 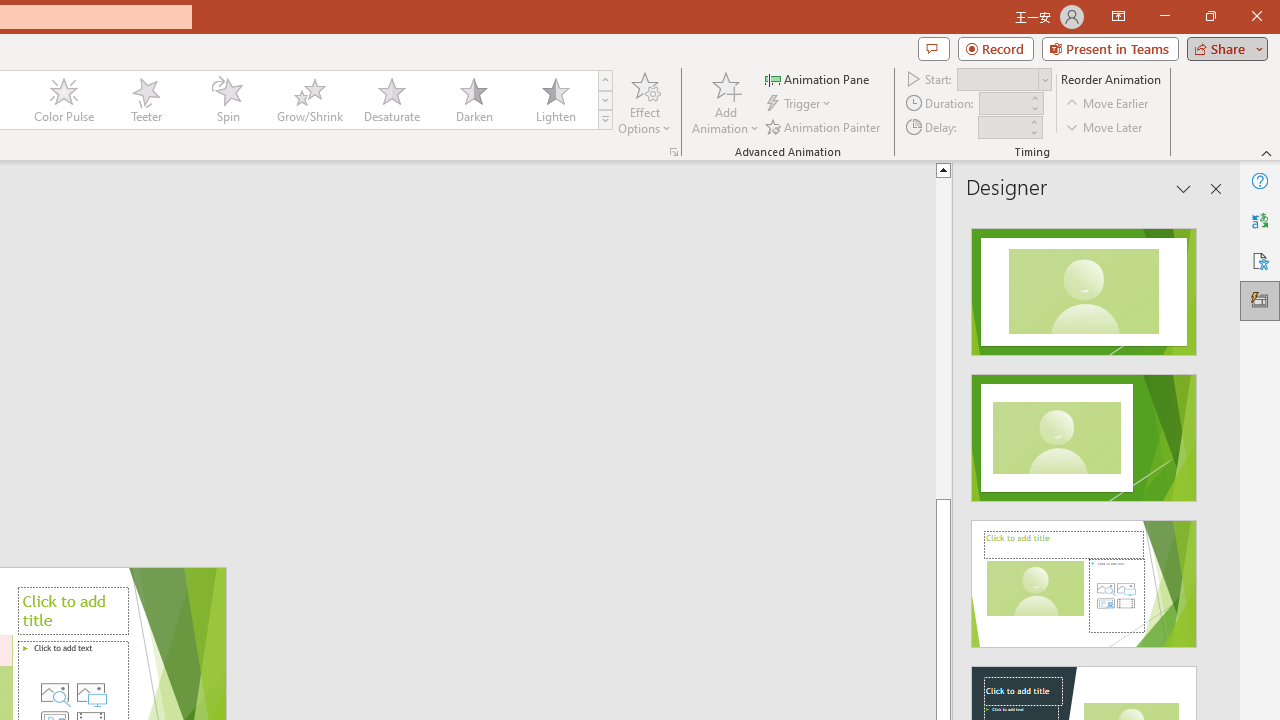 I want to click on Move Later, so click(x=1105, y=126).